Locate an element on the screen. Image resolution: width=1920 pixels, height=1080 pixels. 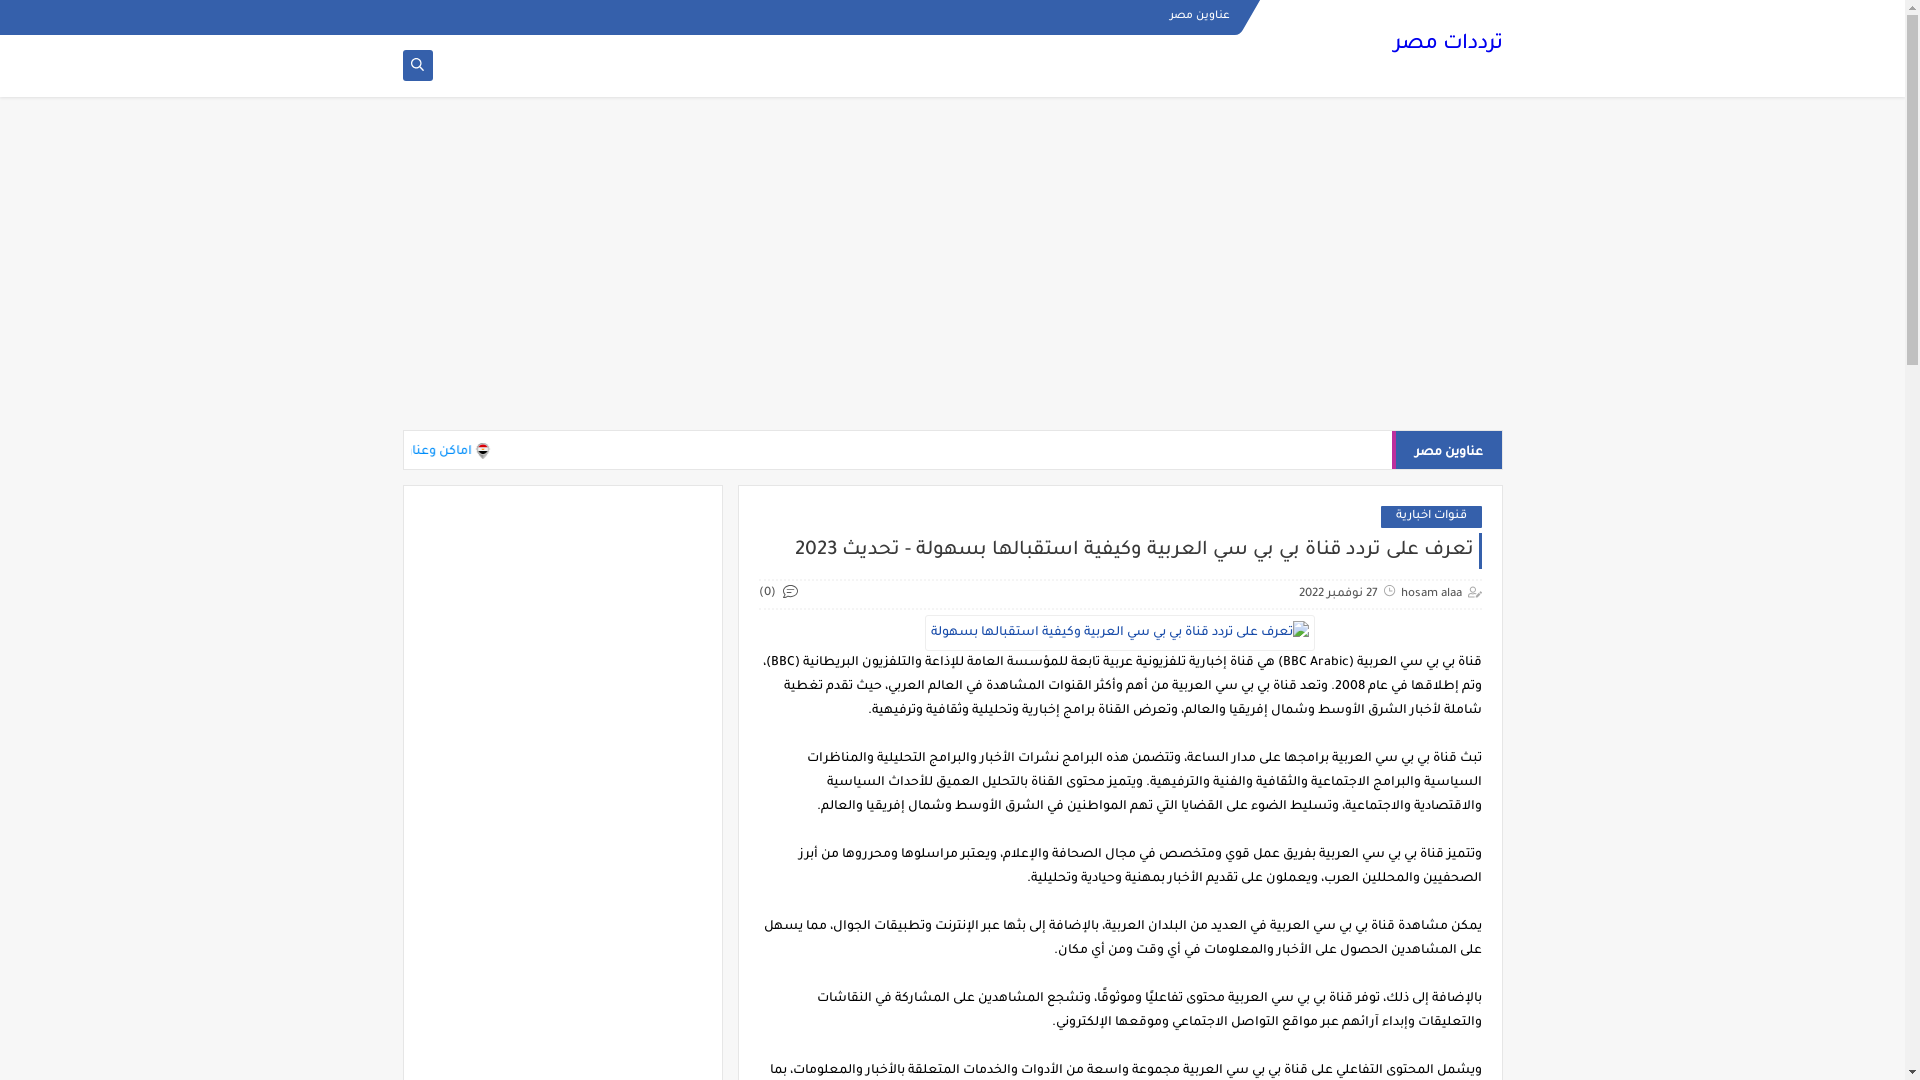
hosam alaa is located at coordinates (1430, 594).